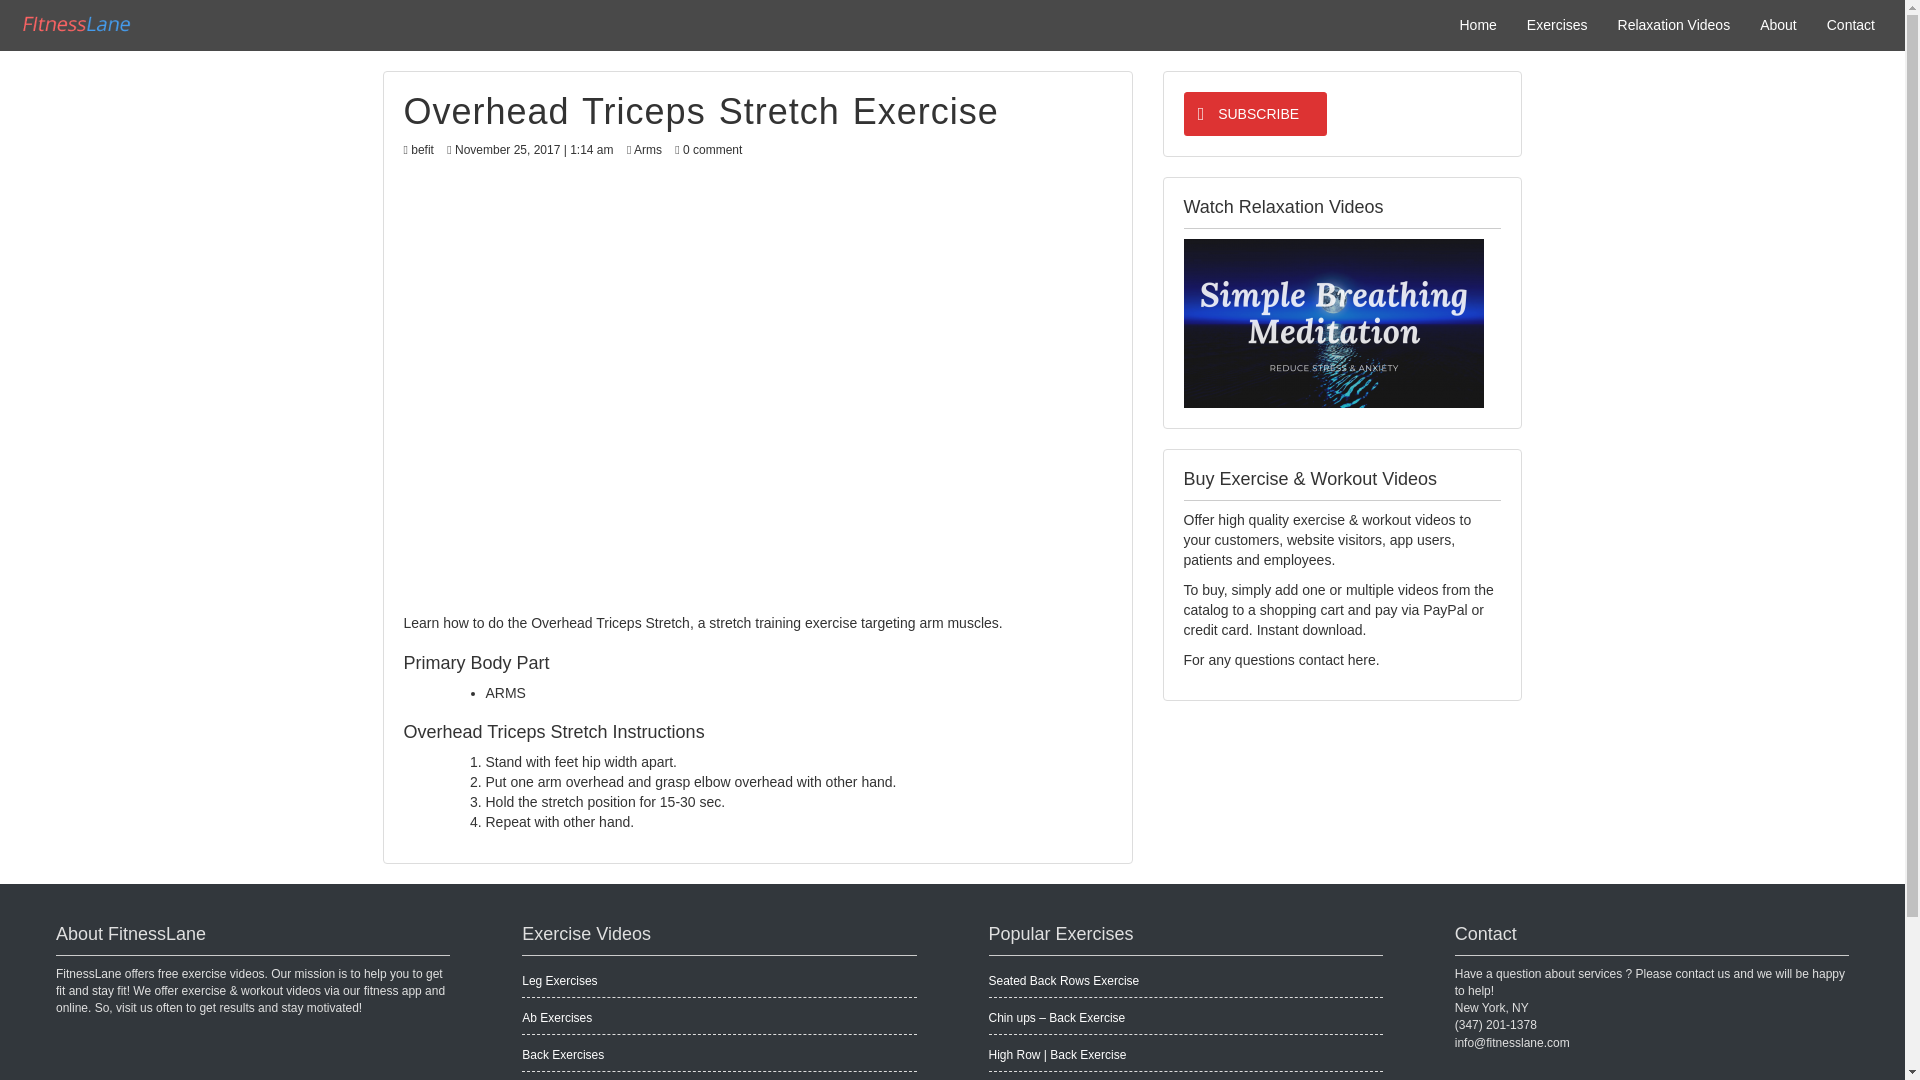 The image size is (1920, 1080). What do you see at coordinates (1256, 114) in the screenshot?
I see `SUBSCRIBE` at bounding box center [1256, 114].